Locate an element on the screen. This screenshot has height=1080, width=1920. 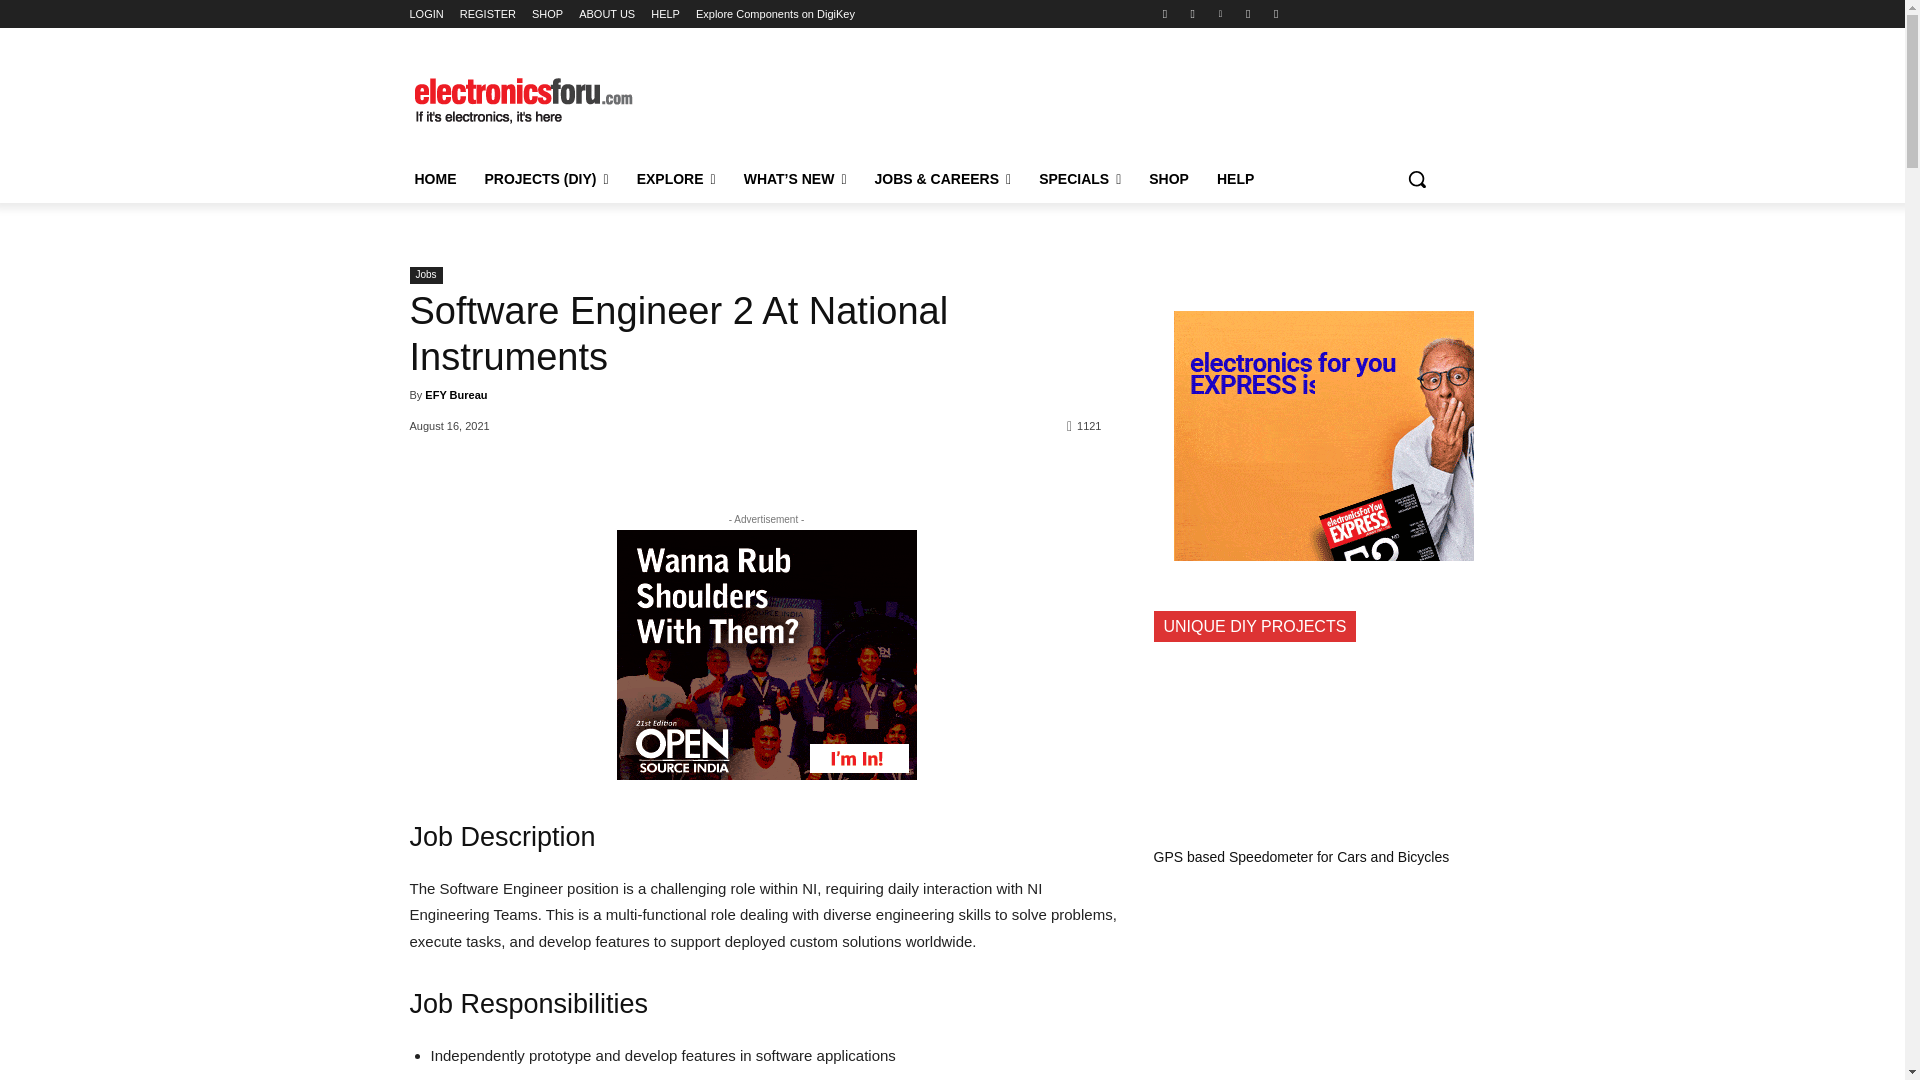
Linkedin is located at coordinates (1220, 13).